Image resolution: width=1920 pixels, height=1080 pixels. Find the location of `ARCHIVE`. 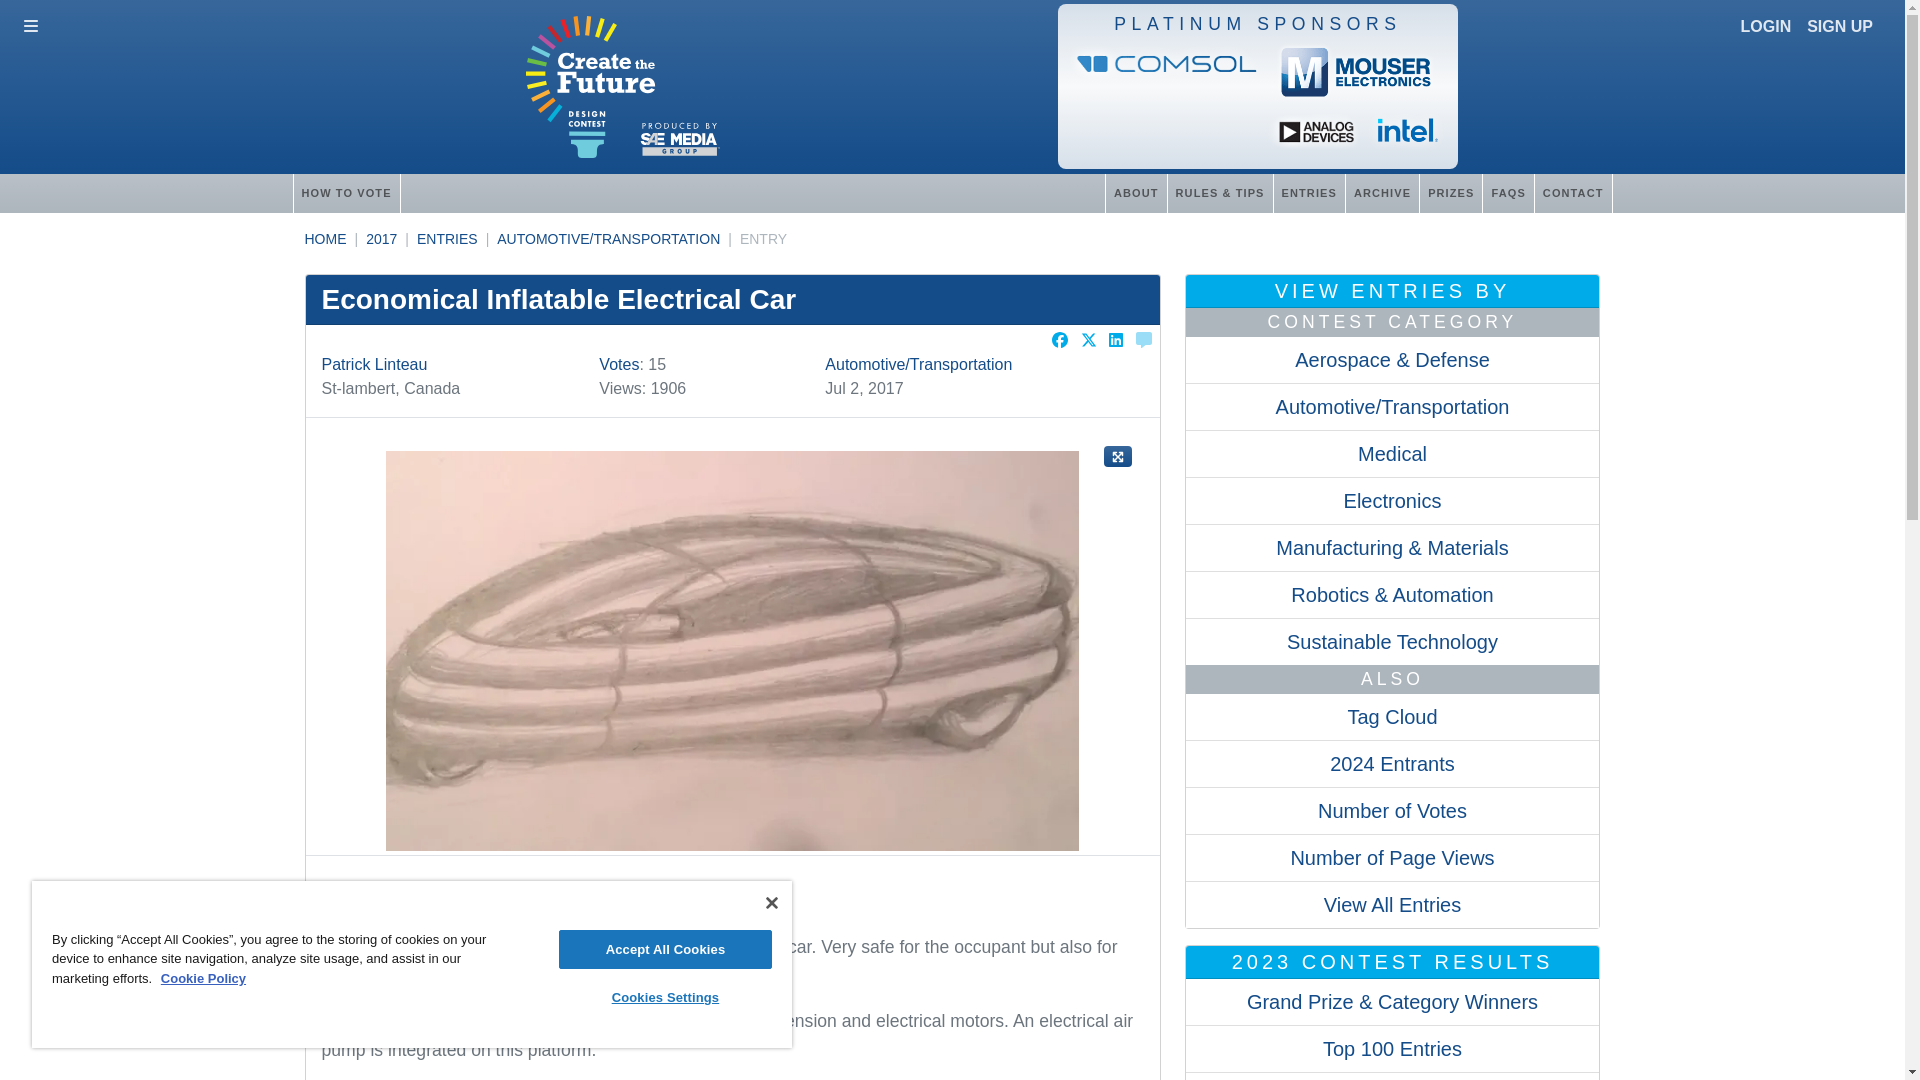

ARCHIVE is located at coordinates (1382, 192).